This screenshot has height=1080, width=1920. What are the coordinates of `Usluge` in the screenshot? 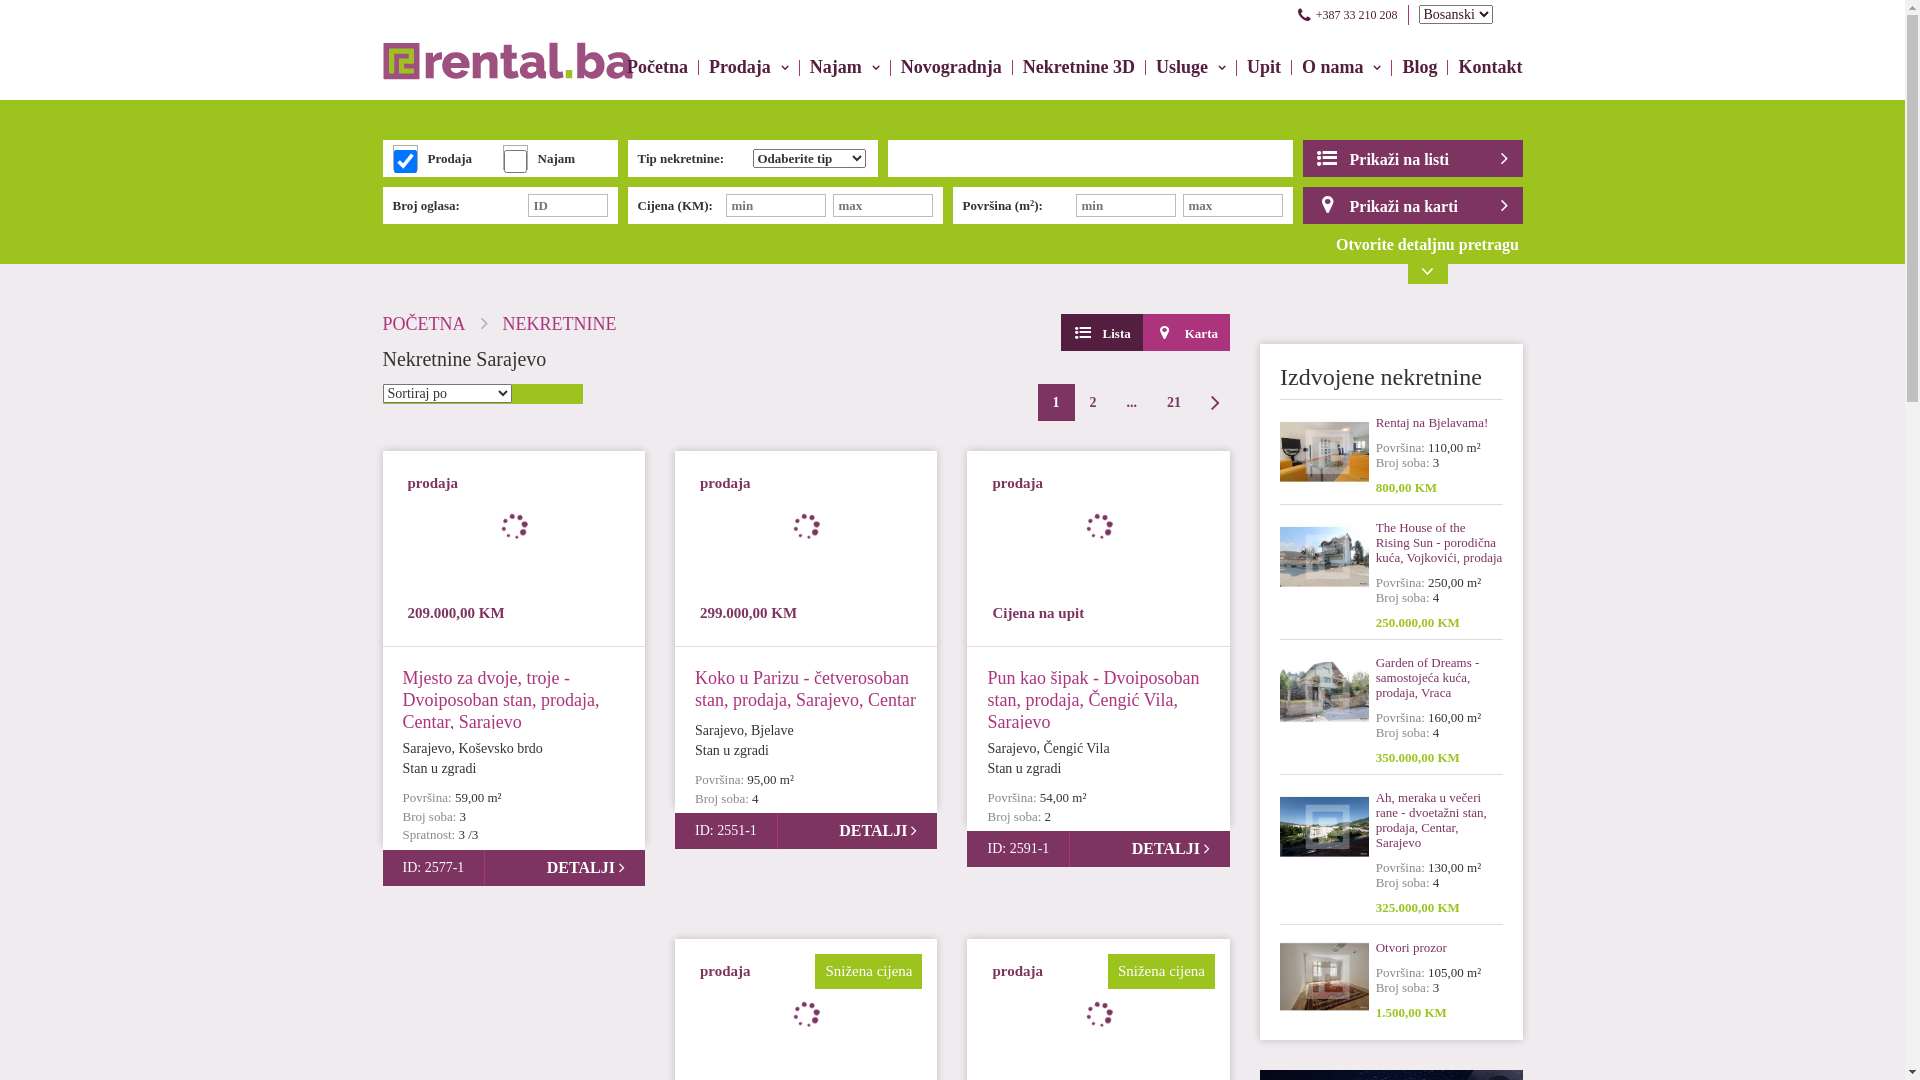 It's located at (1191, 68).